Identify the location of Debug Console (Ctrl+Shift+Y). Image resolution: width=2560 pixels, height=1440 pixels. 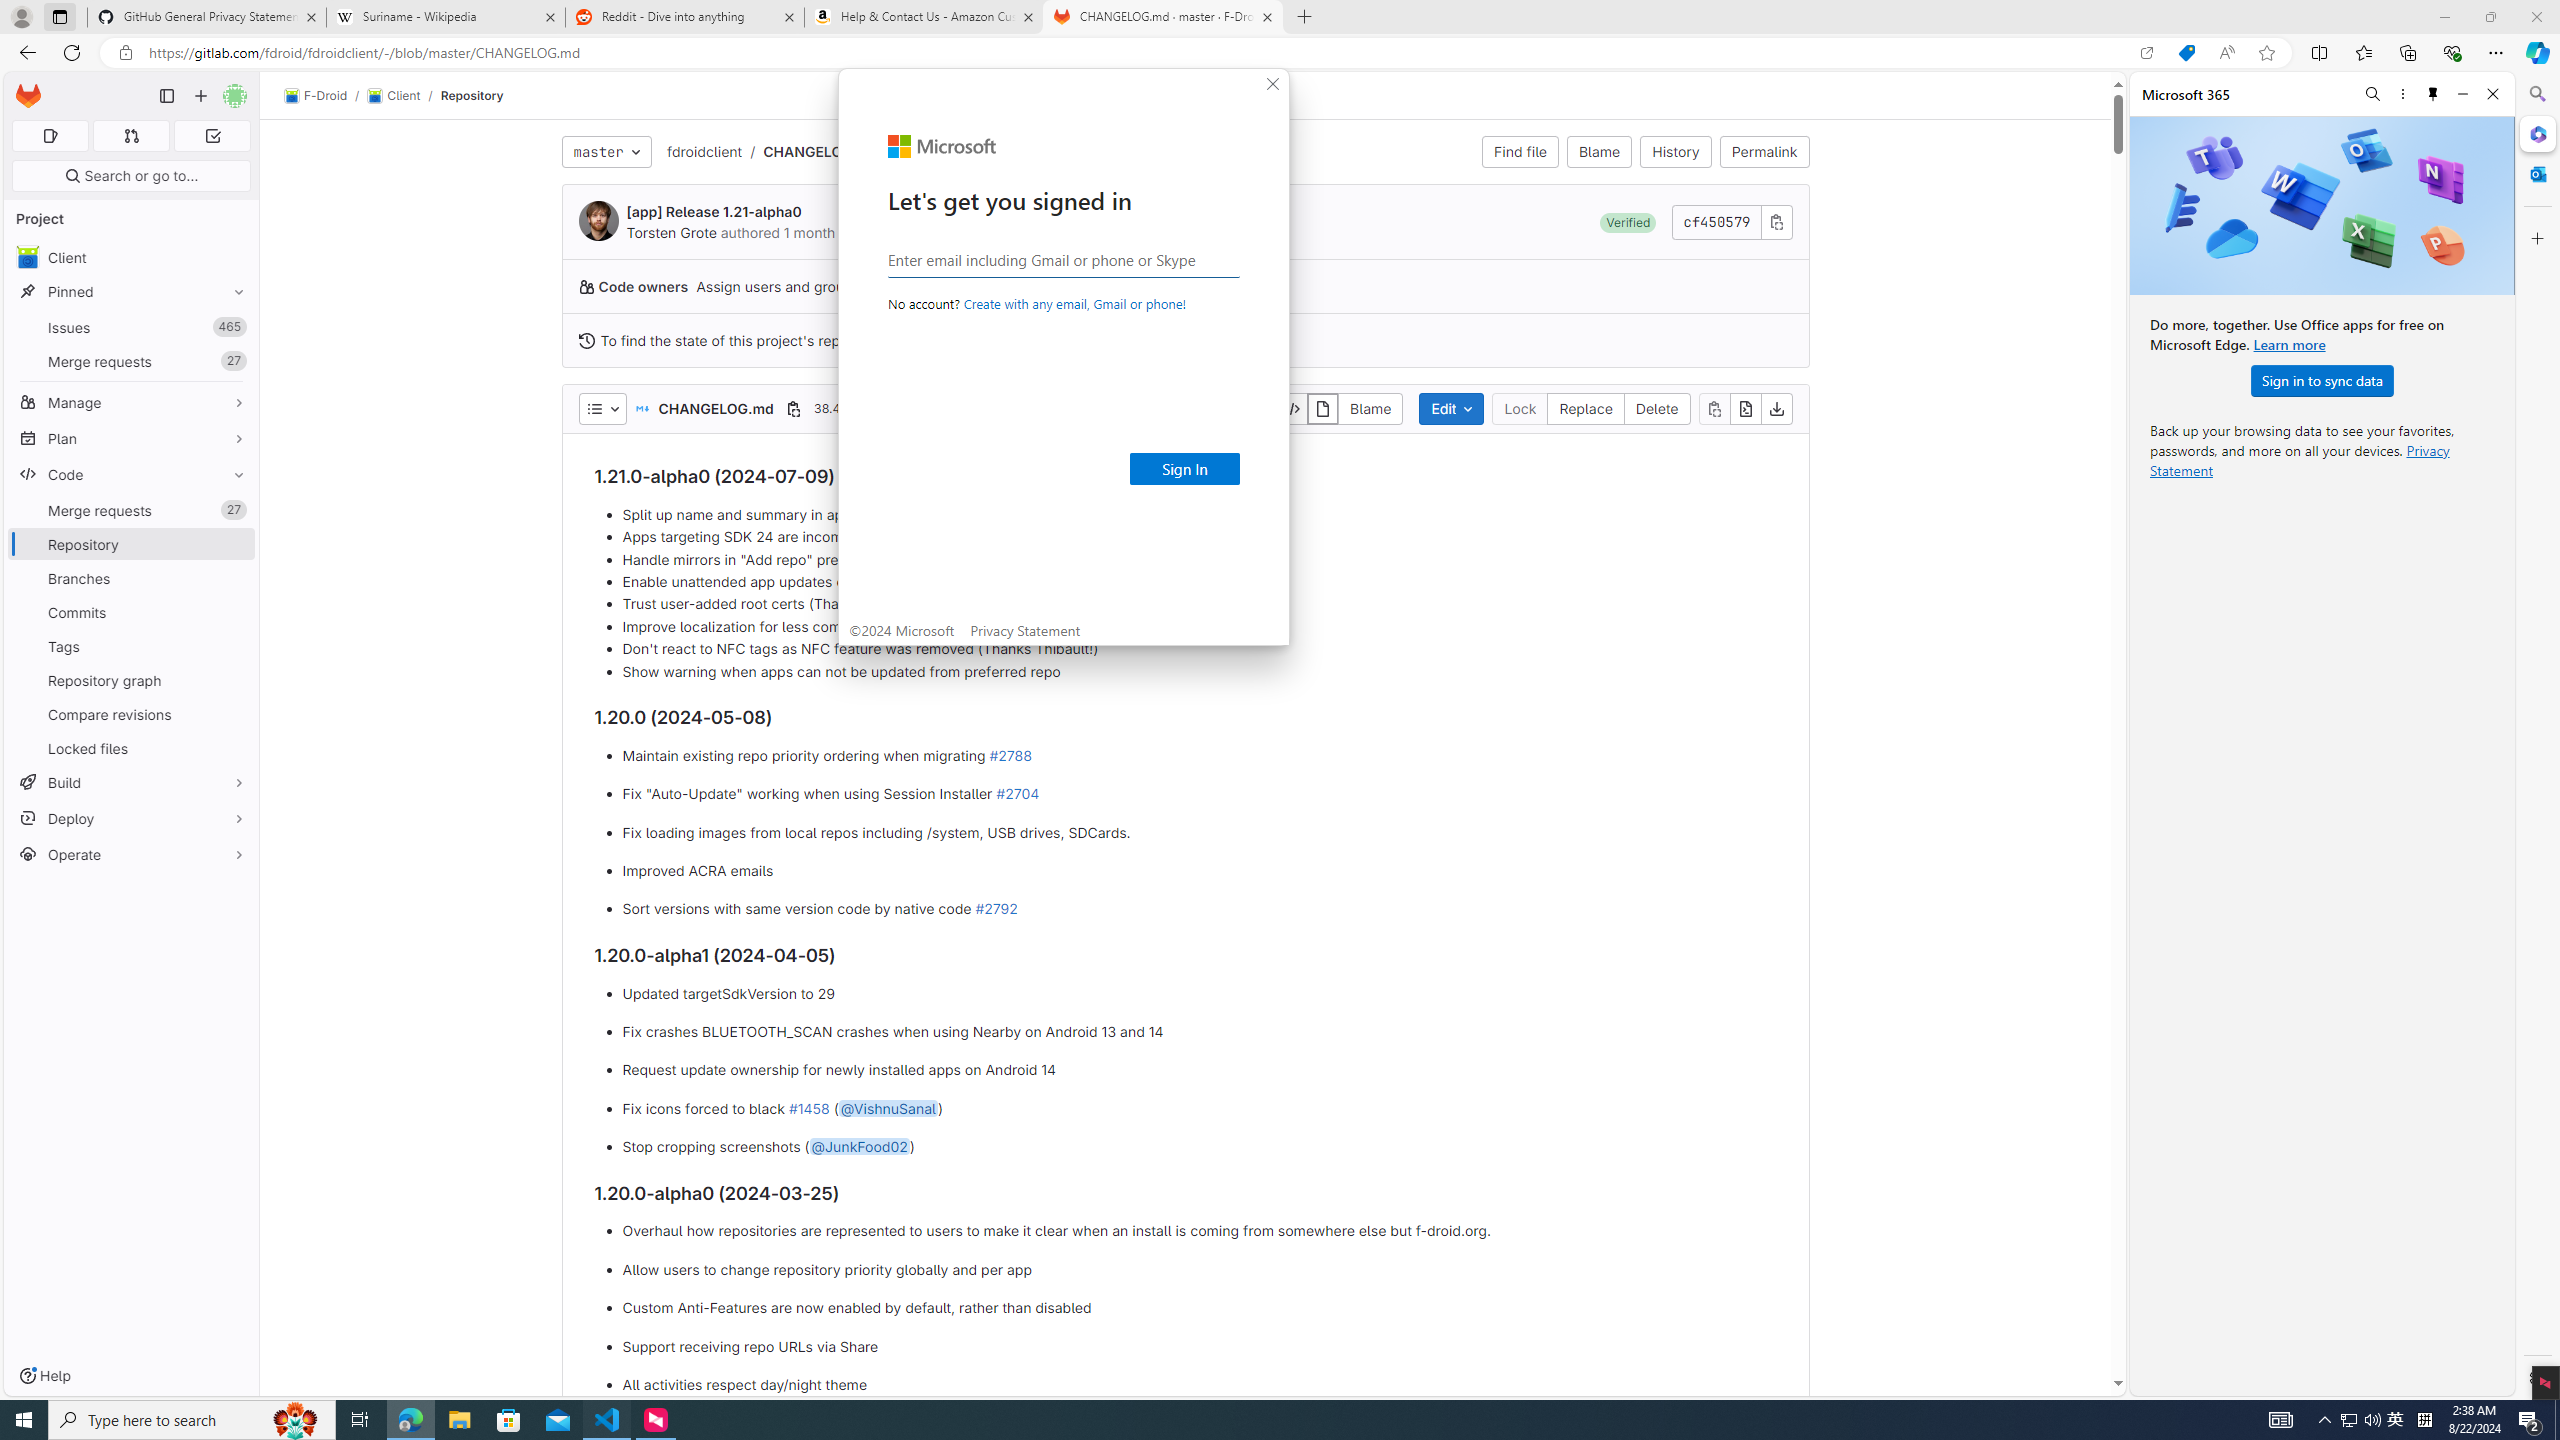
(536, 948).